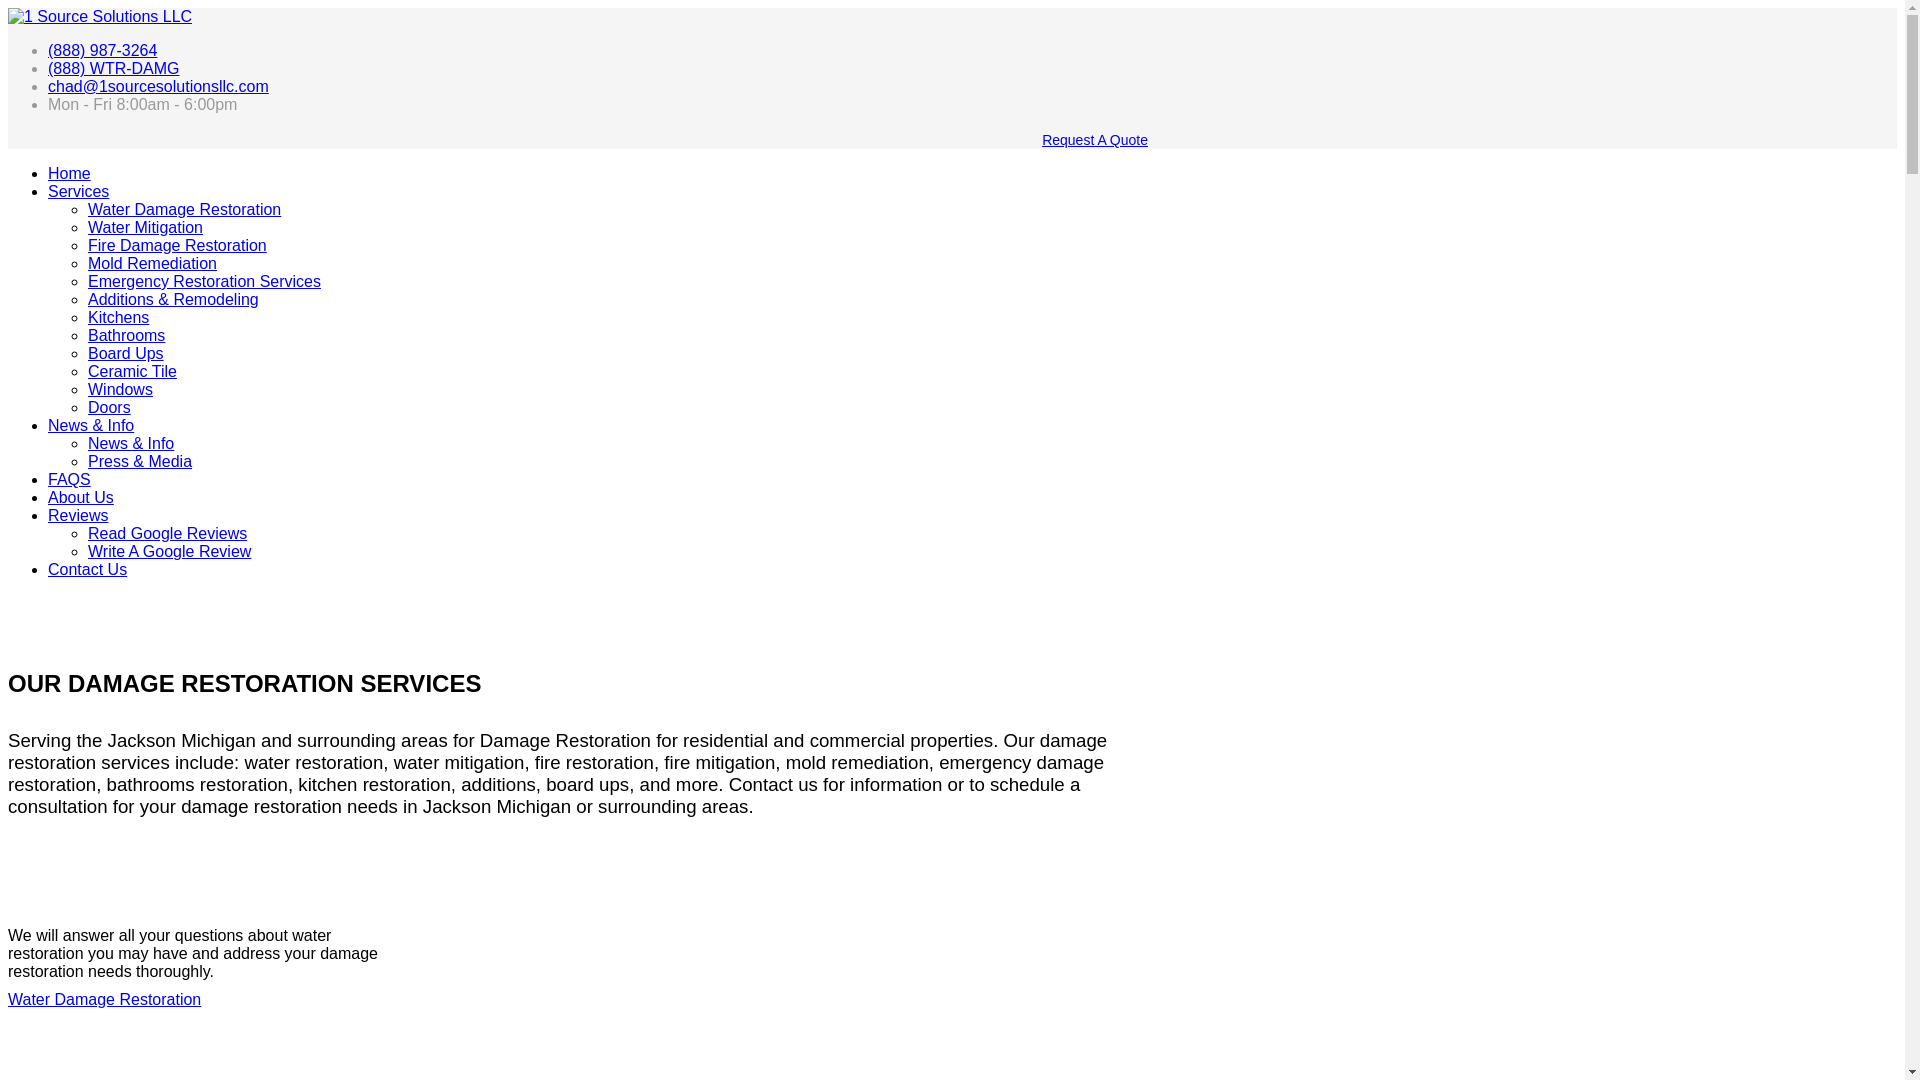  Describe the element at coordinates (170, 552) in the screenshot. I see `Write A Google Review` at that location.